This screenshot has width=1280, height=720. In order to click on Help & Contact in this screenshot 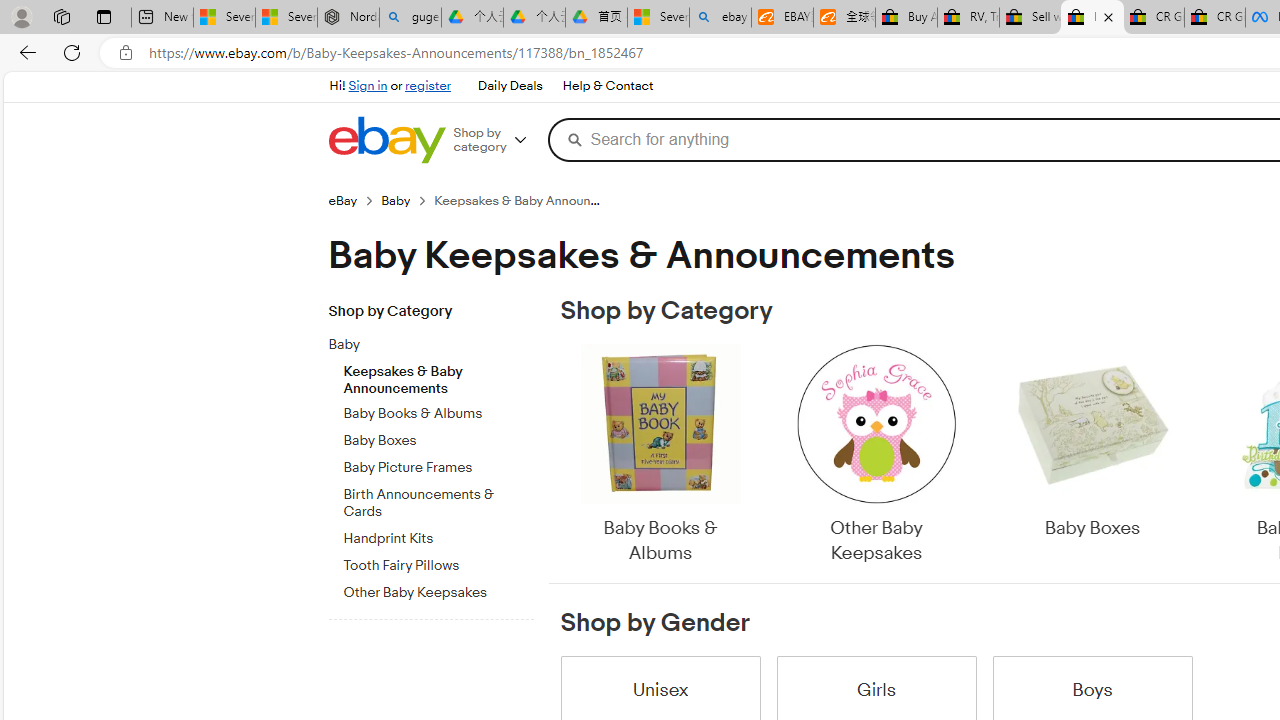, I will do `click(608, 86)`.